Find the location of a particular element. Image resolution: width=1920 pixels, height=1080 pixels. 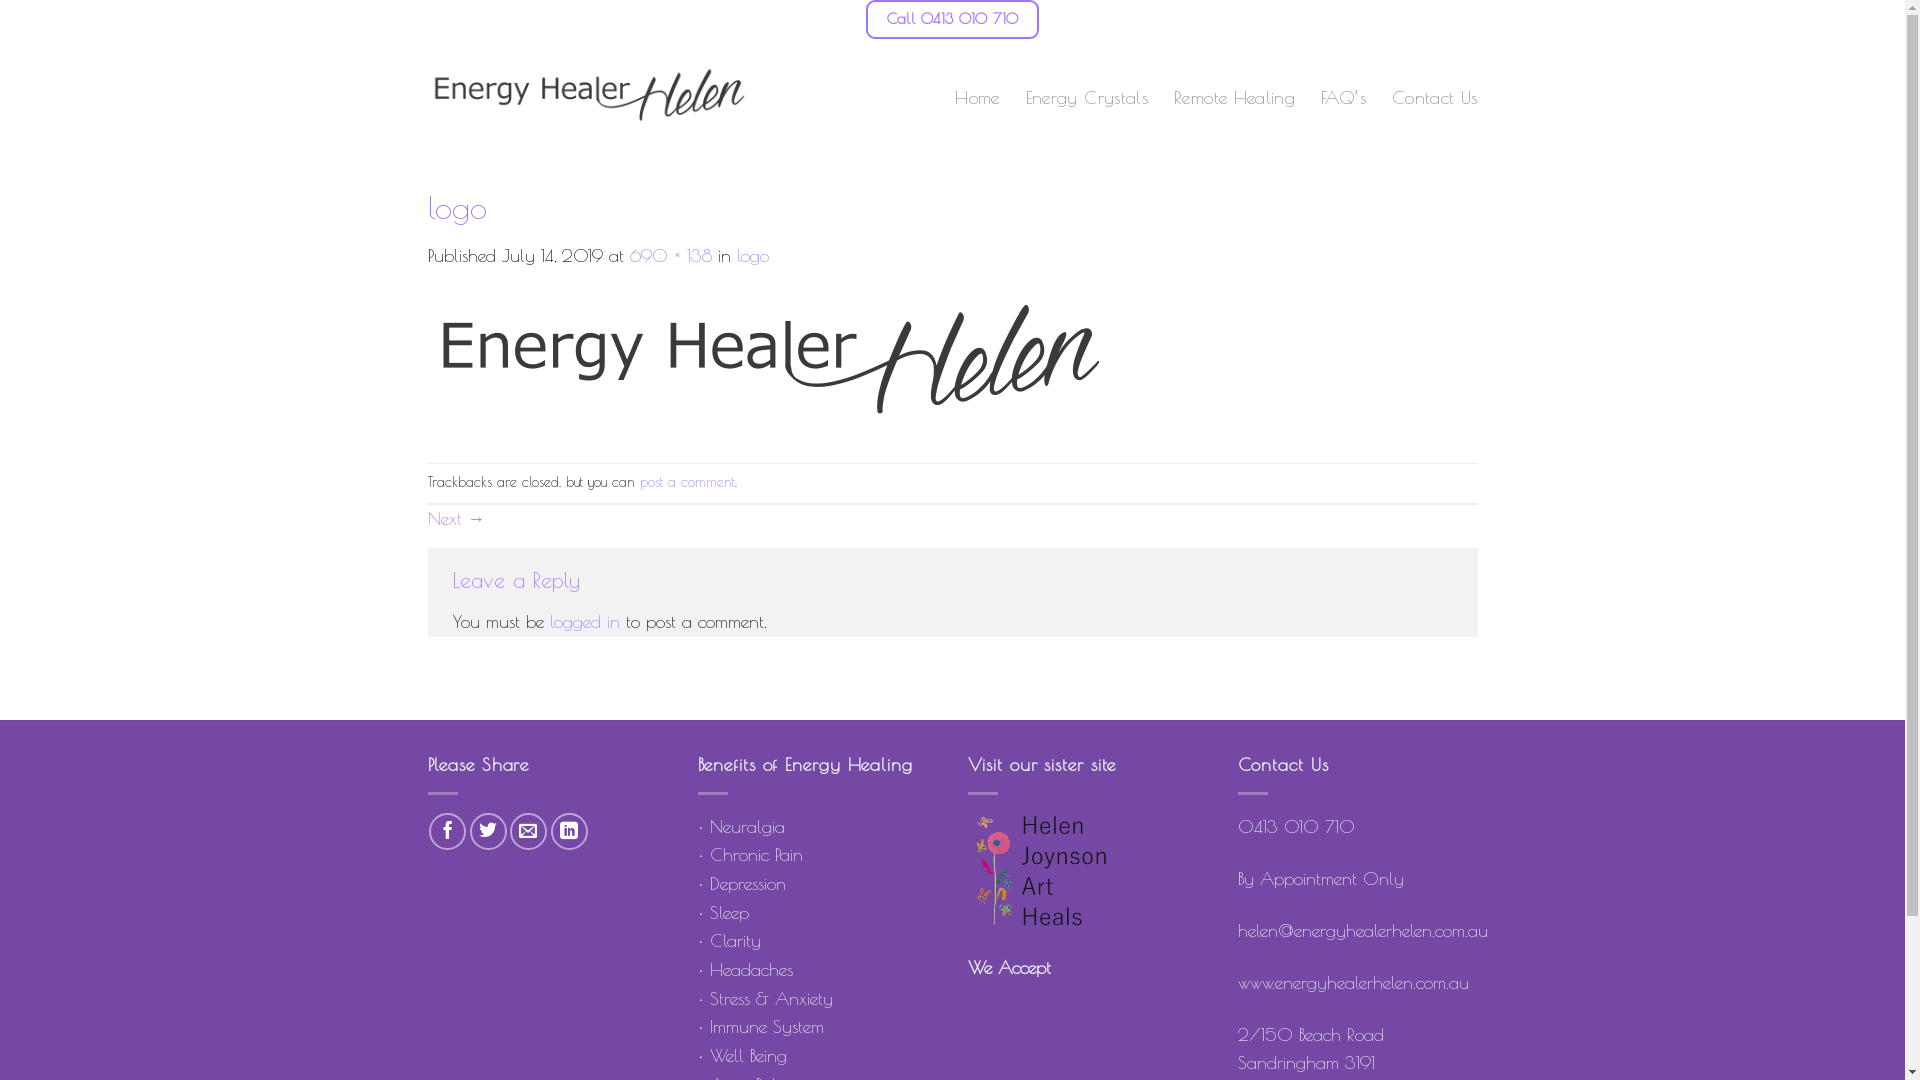

Home is located at coordinates (976, 98).